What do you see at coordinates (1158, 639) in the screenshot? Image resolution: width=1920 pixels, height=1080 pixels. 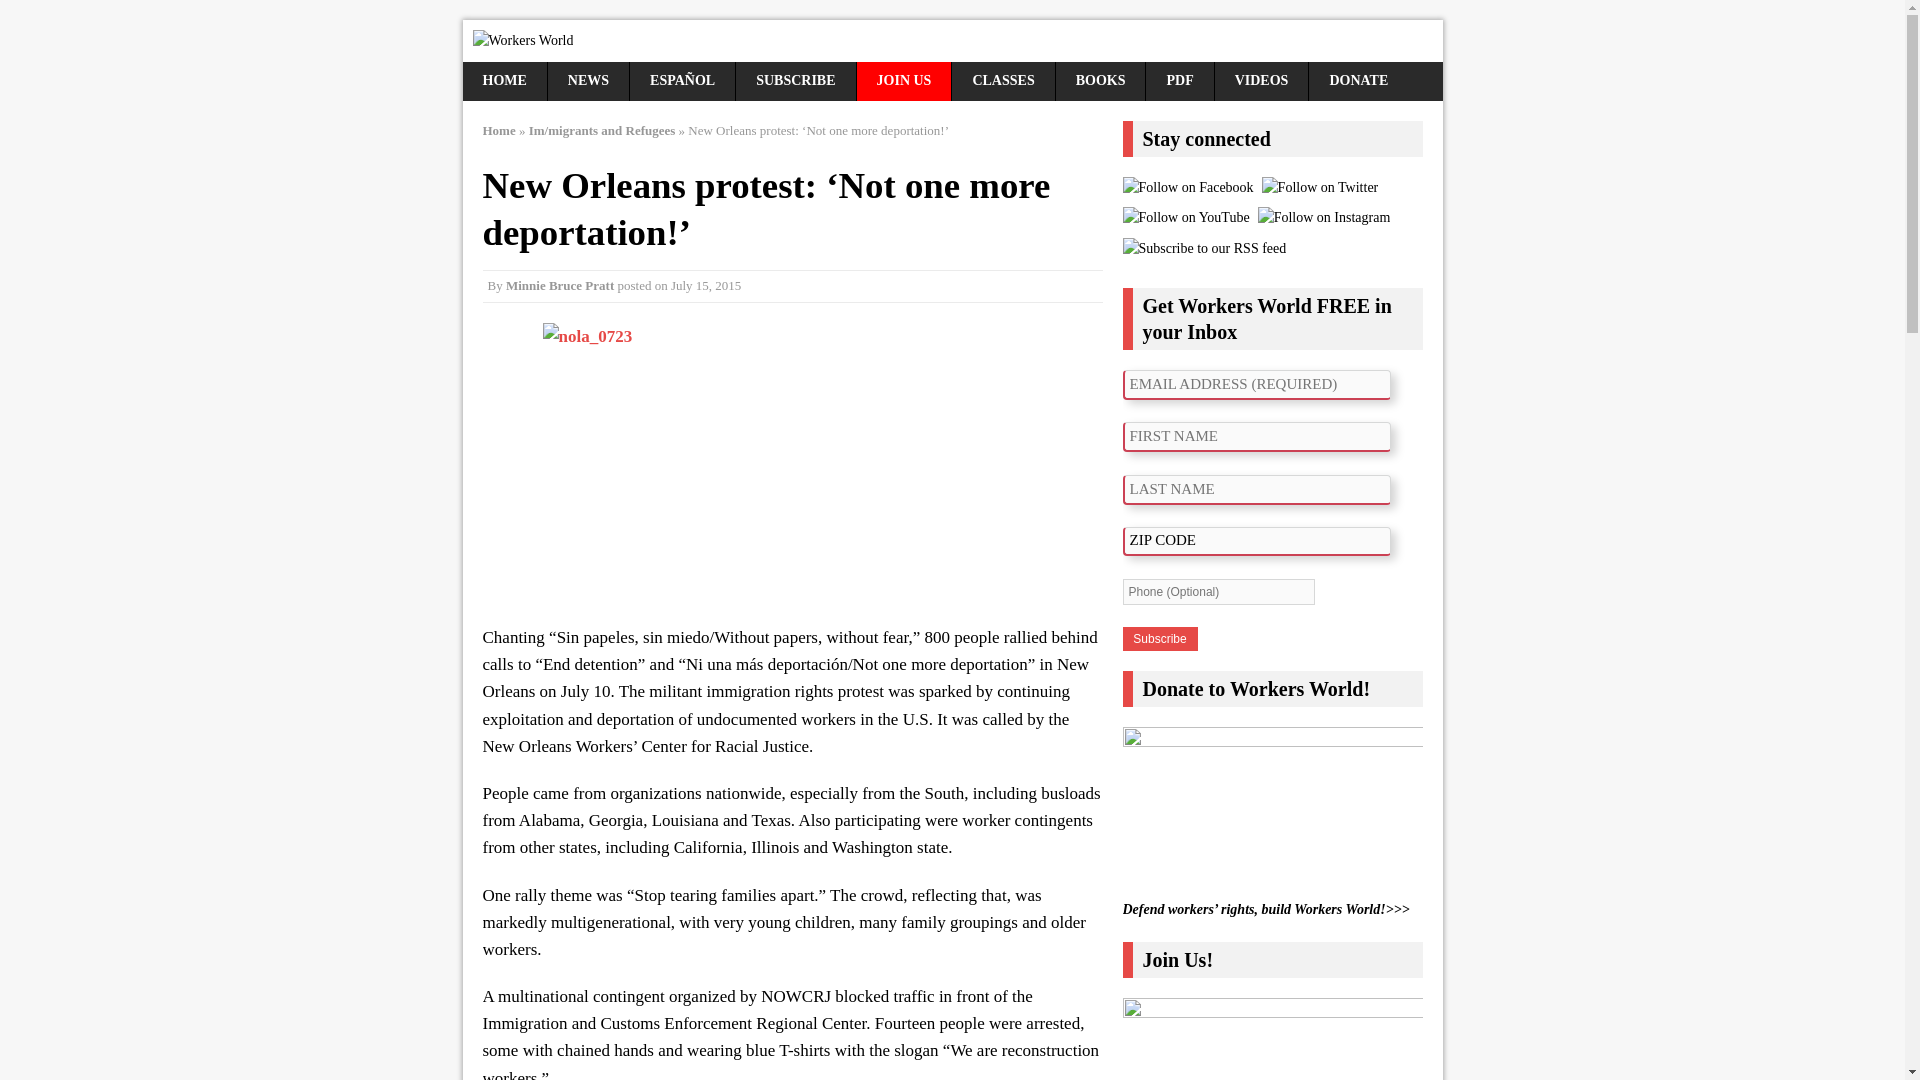 I see `Subscribe` at bounding box center [1158, 639].